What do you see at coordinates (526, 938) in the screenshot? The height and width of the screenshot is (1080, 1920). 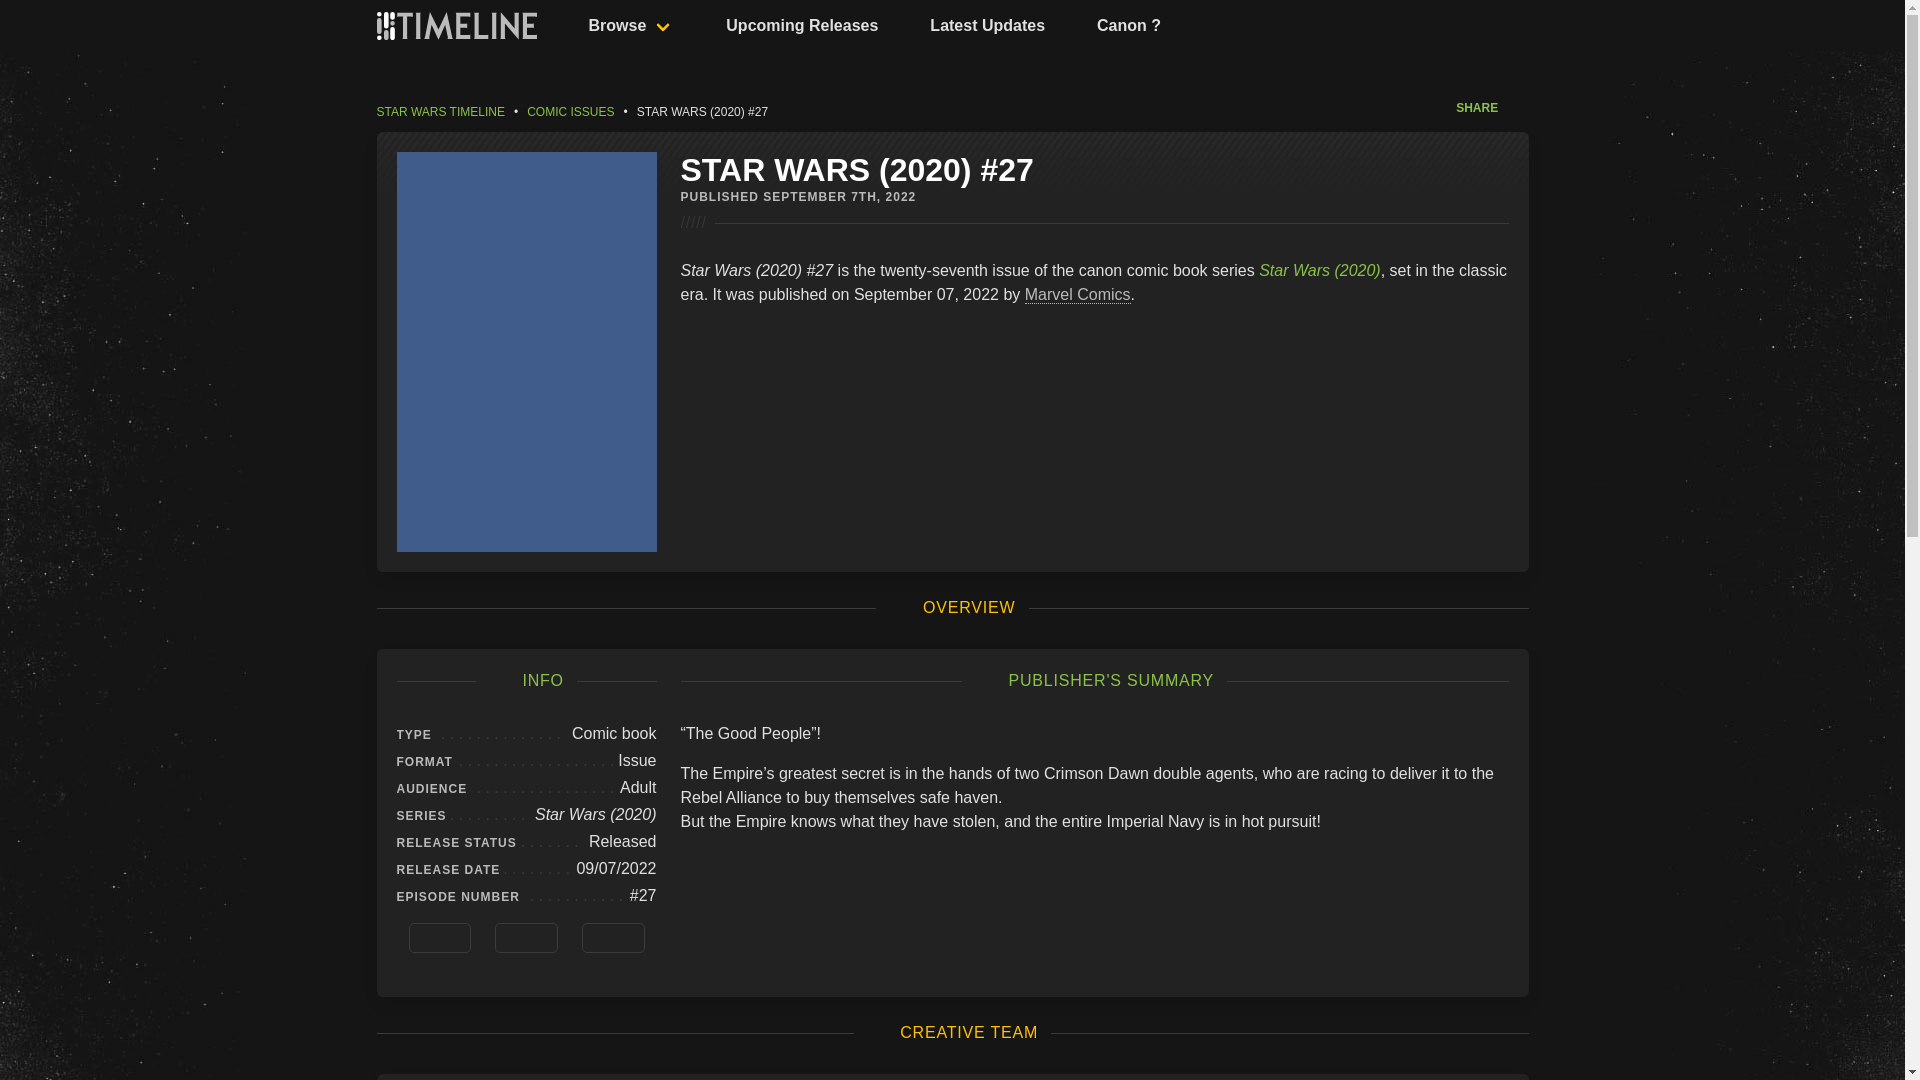 I see `View Series` at bounding box center [526, 938].